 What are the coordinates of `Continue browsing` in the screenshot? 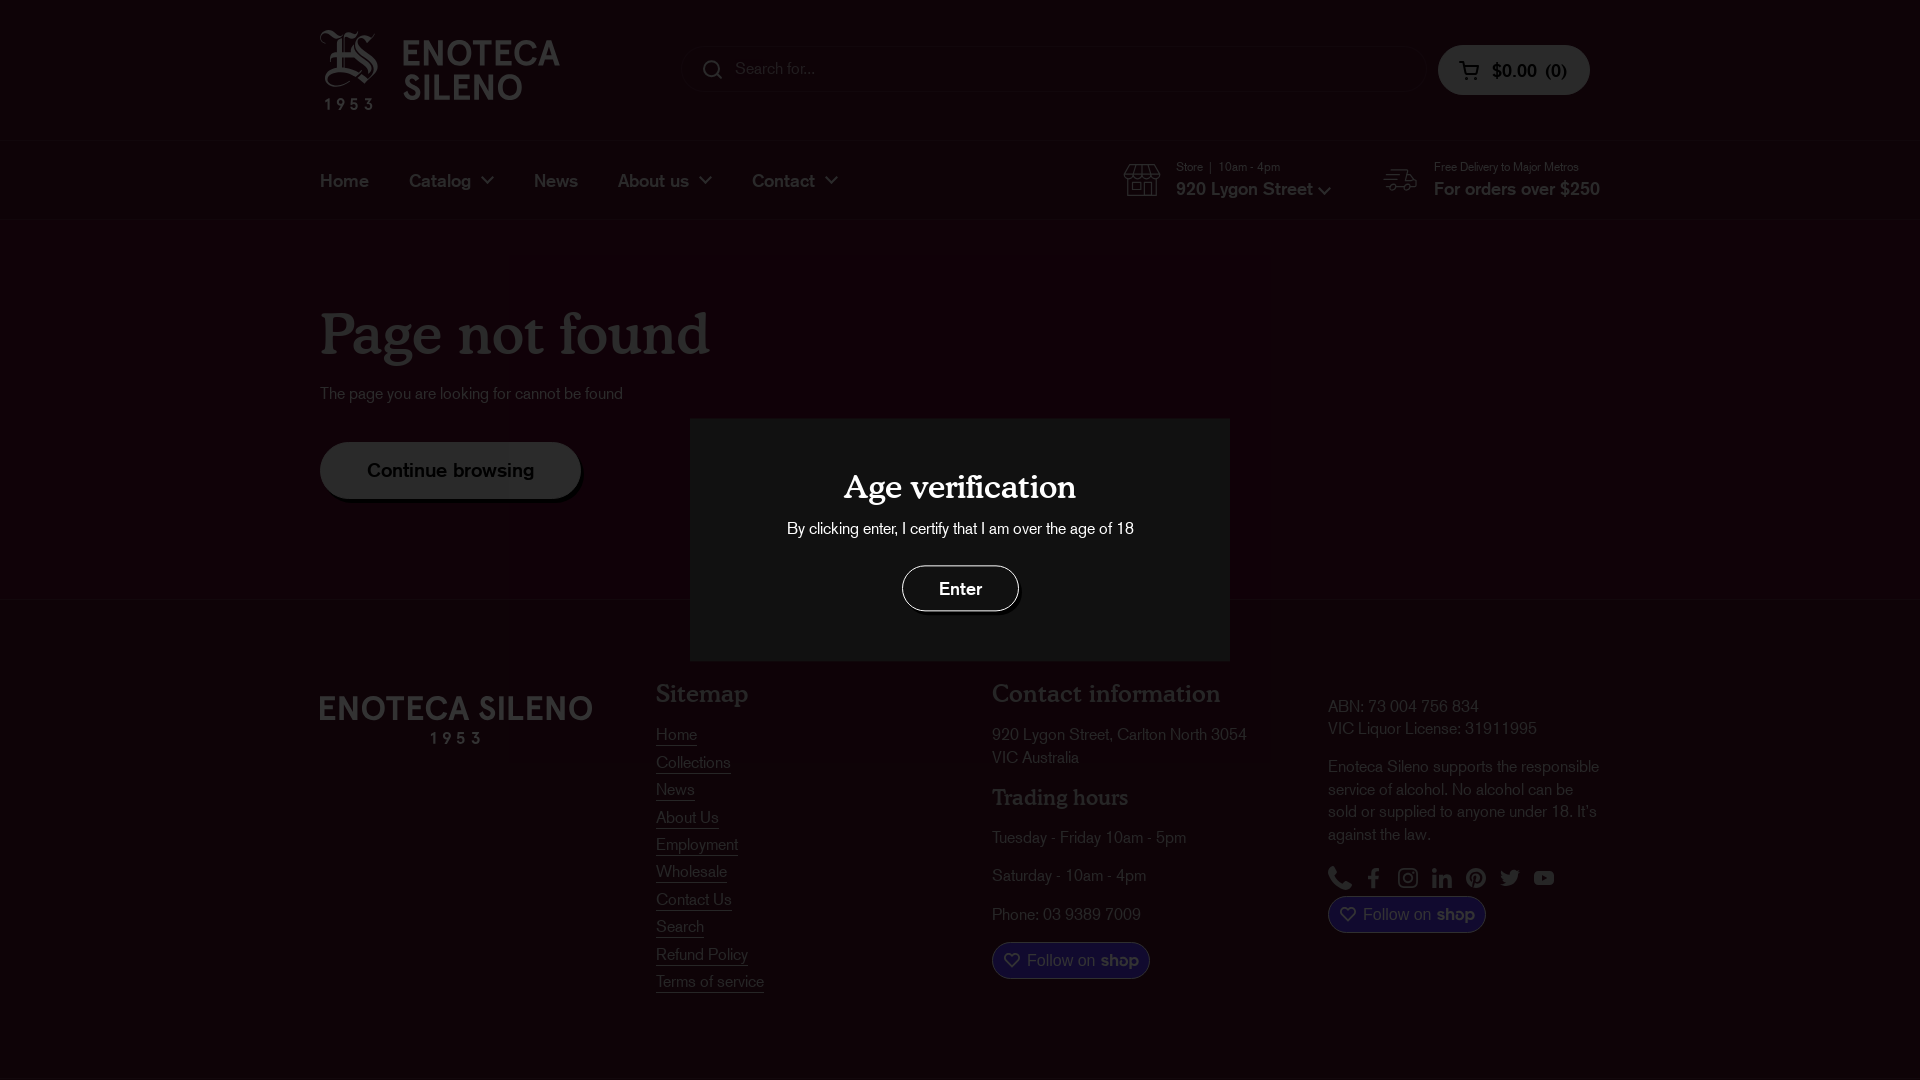 It's located at (450, 470).